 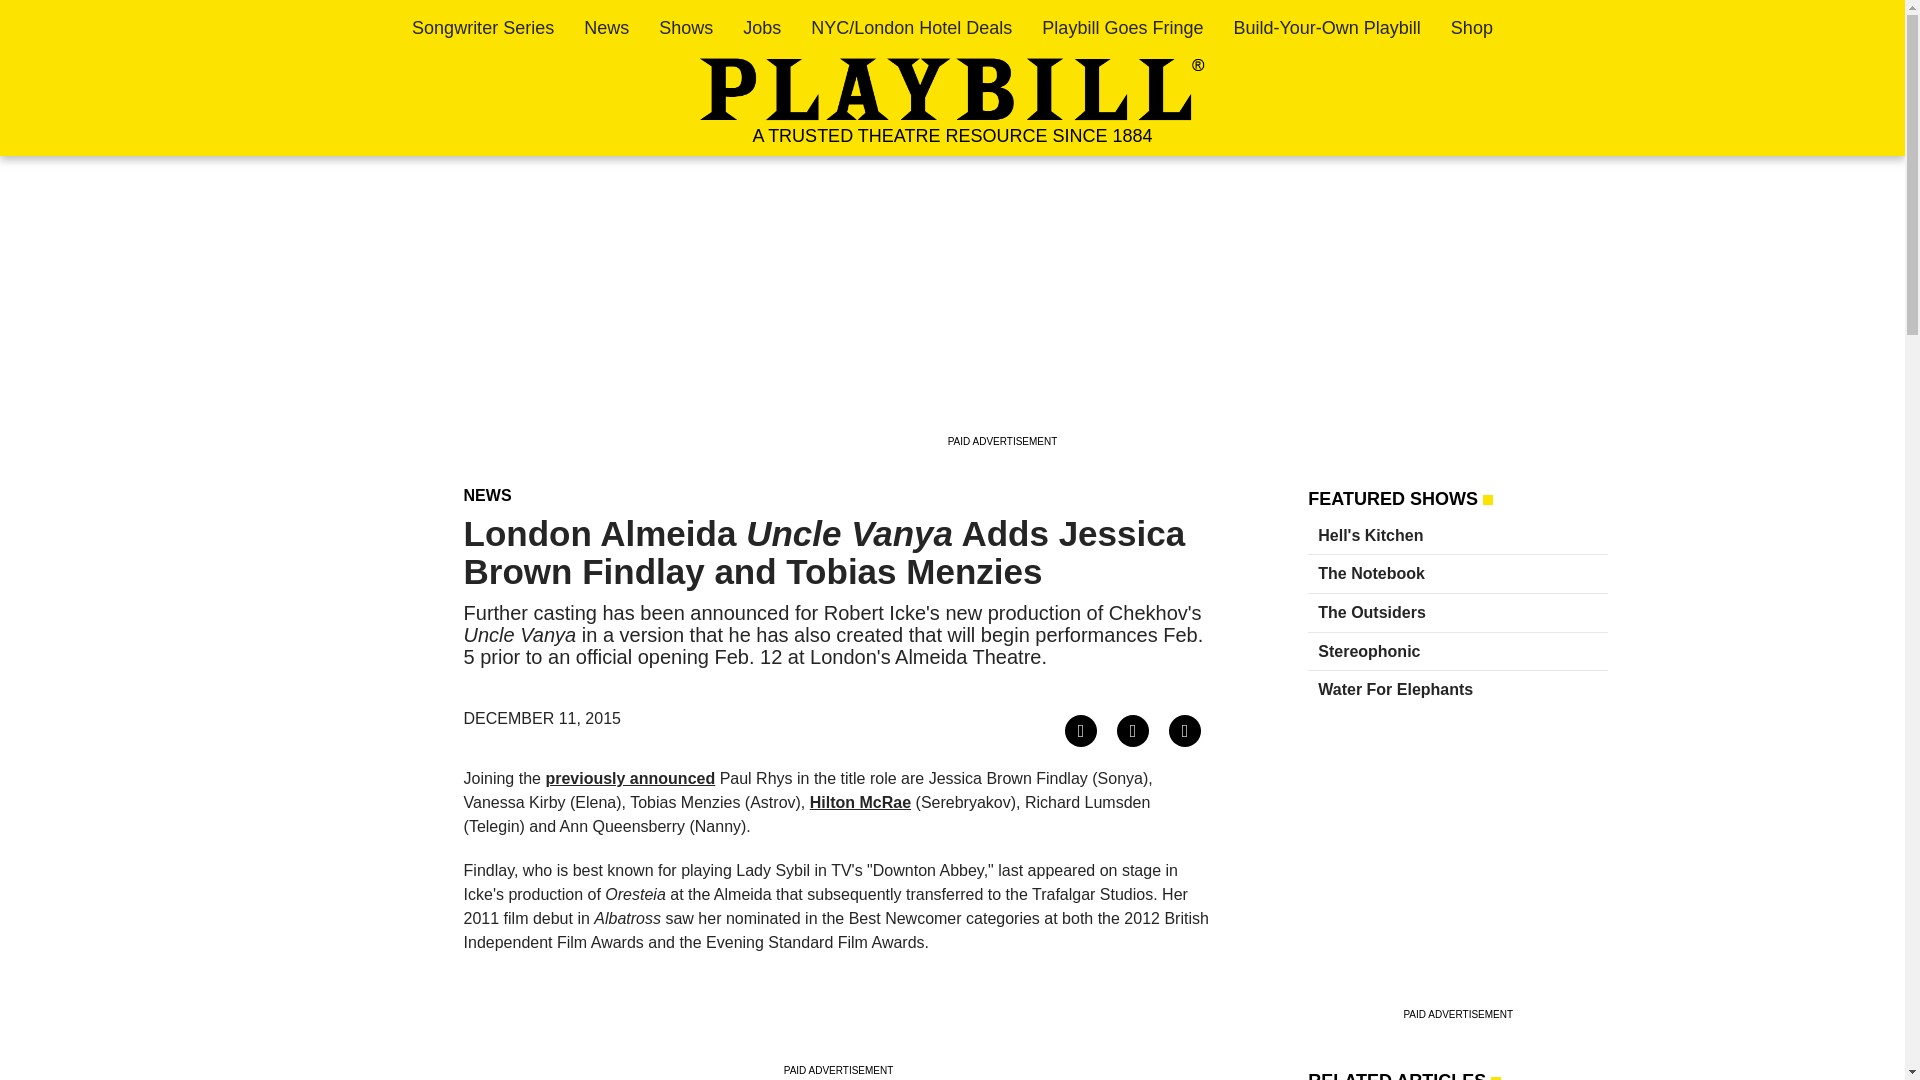 What do you see at coordinates (1326, 28) in the screenshot?
I see `Build-Your-Own Playbill` at bounding box center [1326, 28].